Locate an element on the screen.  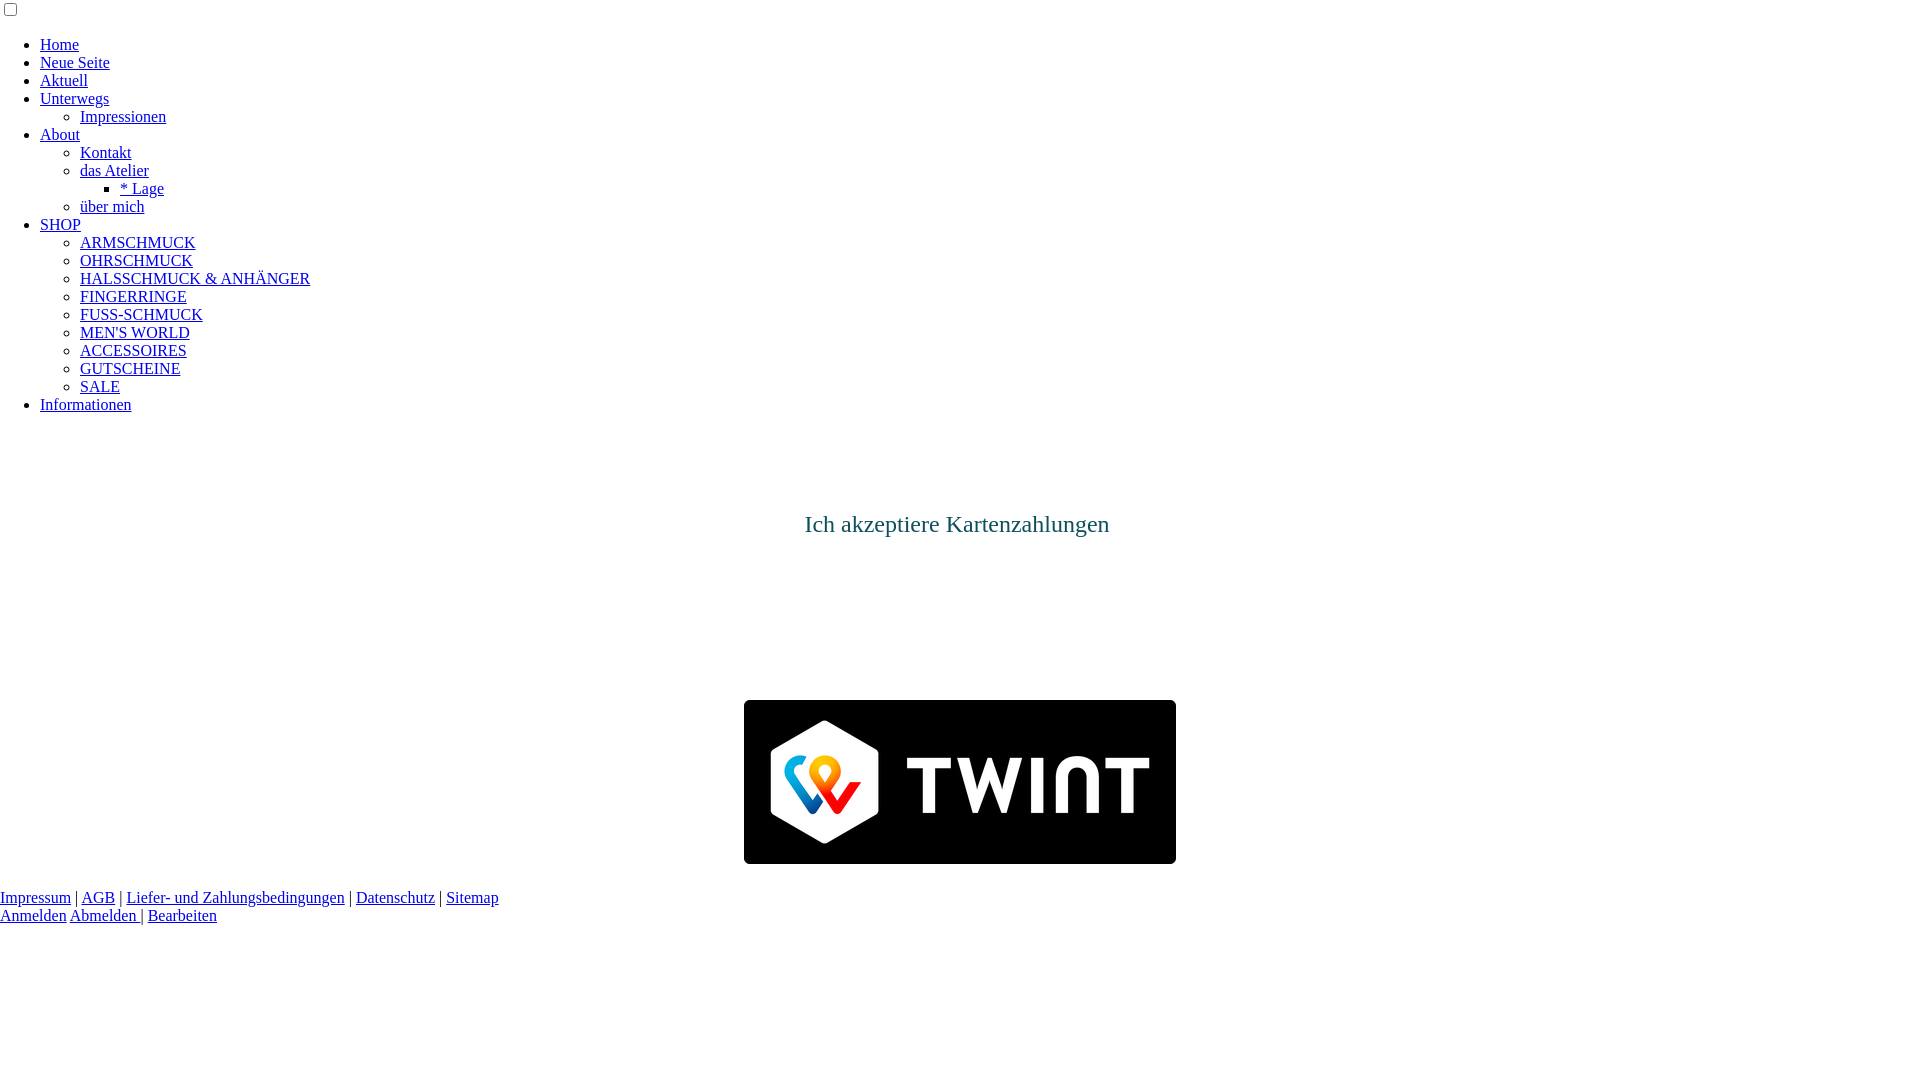
das Atelier is located at coordinates (114, 170).